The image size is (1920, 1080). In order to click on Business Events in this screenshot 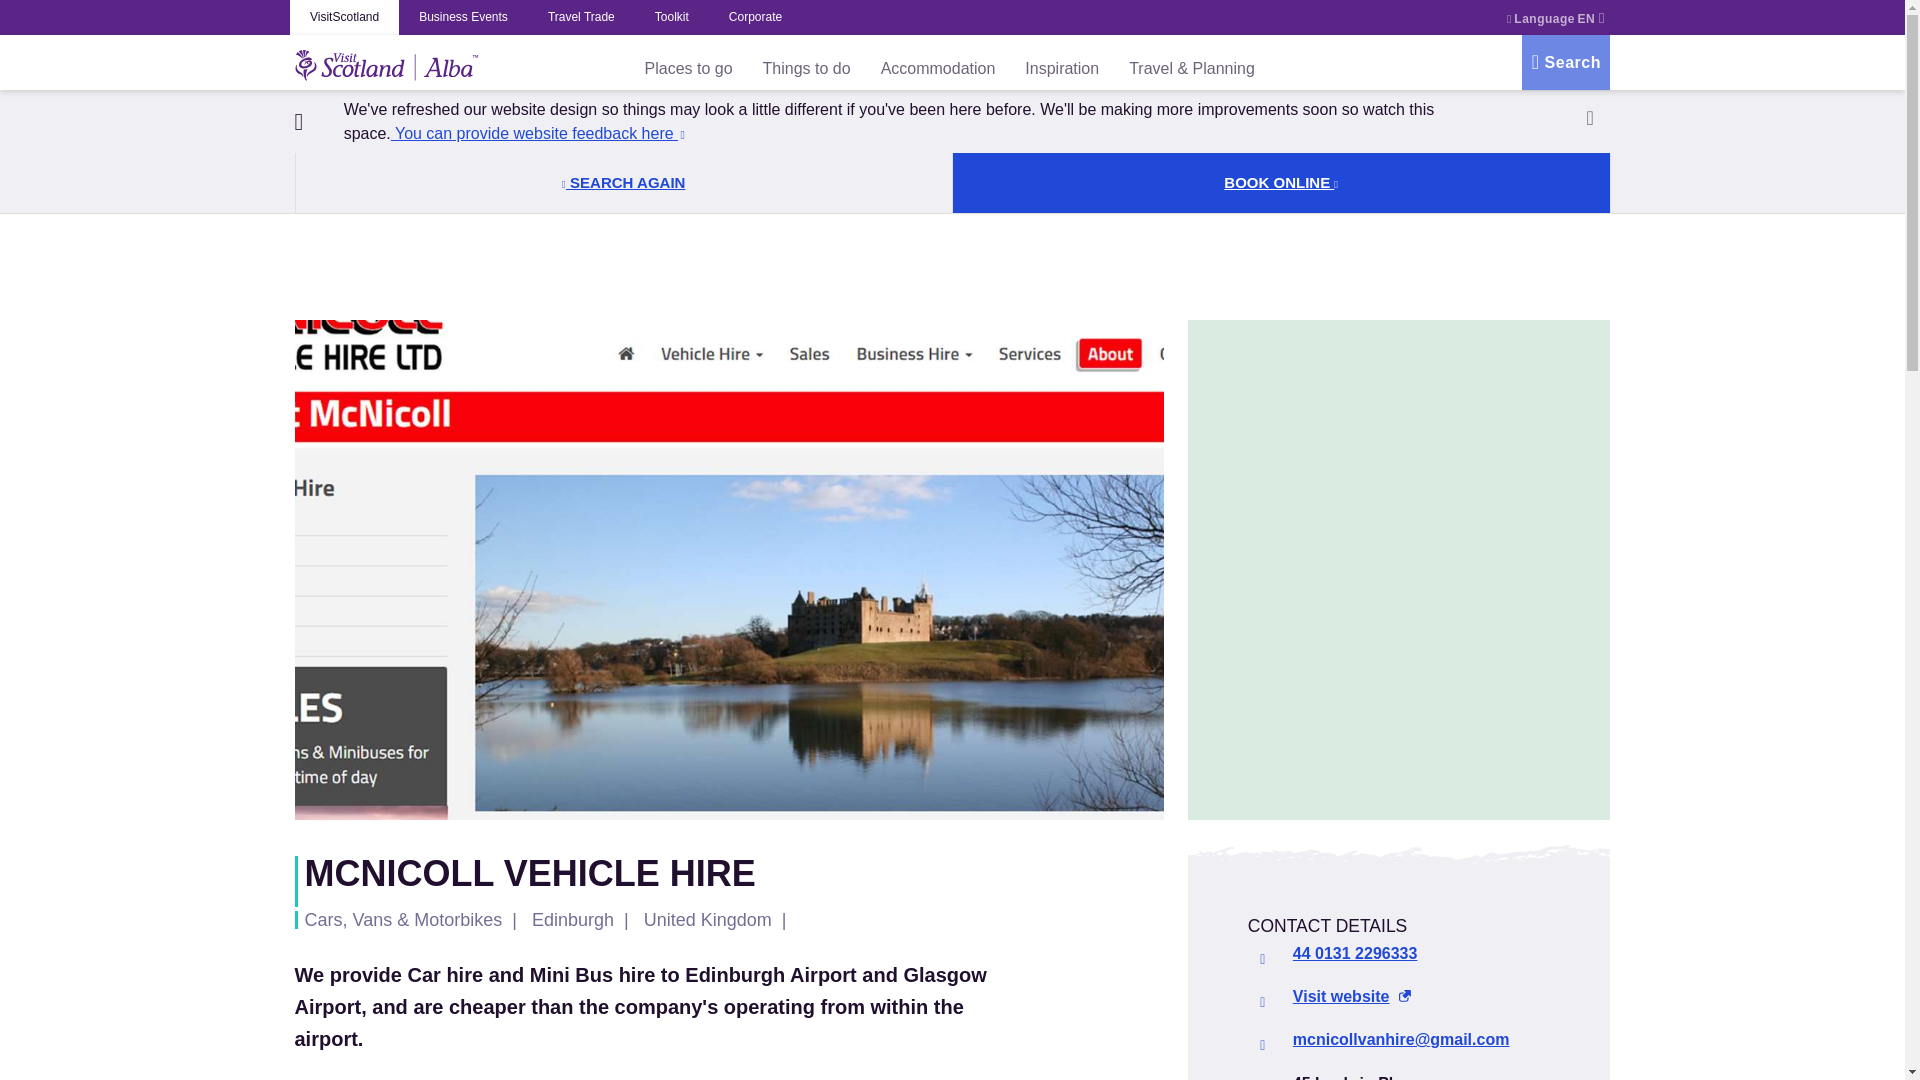, I will do `click(464, 17)`.